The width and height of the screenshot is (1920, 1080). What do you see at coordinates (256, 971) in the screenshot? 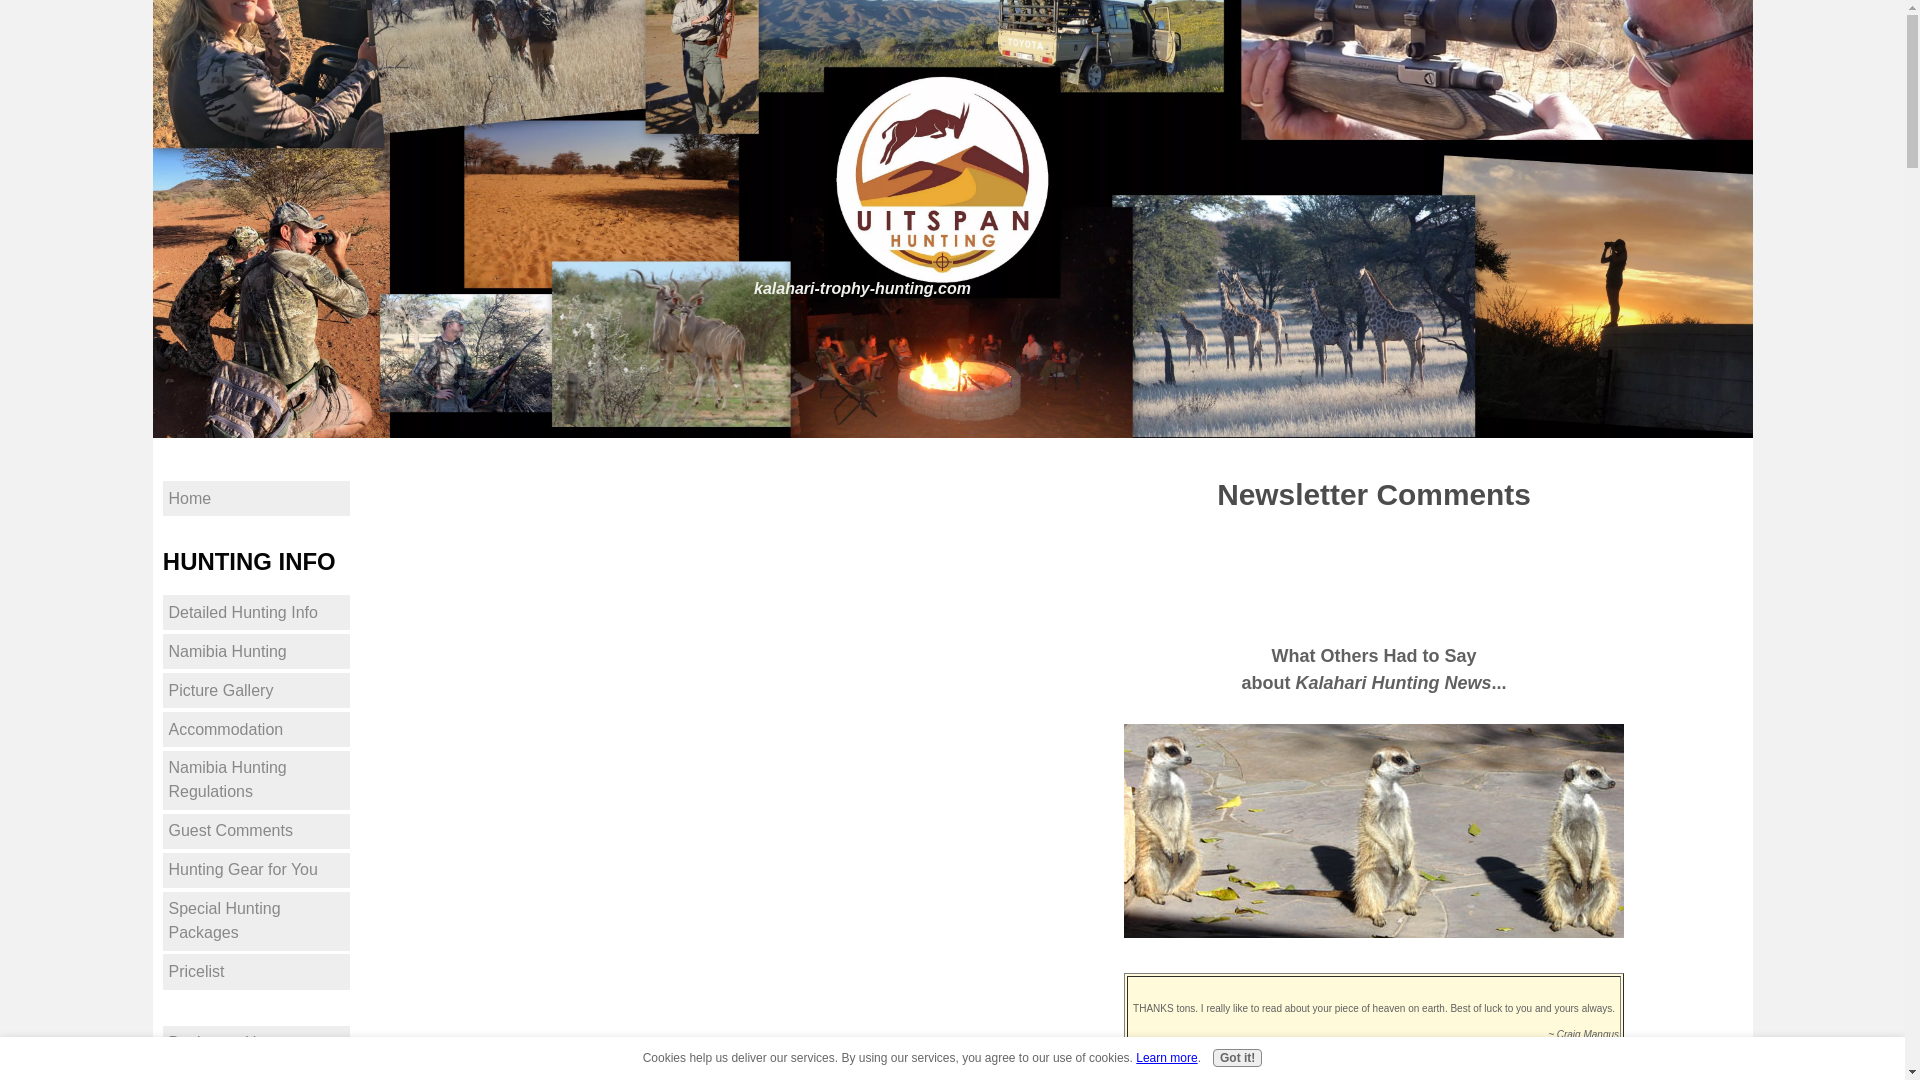
I see `Pricelist` at bounding box center [256, 971].